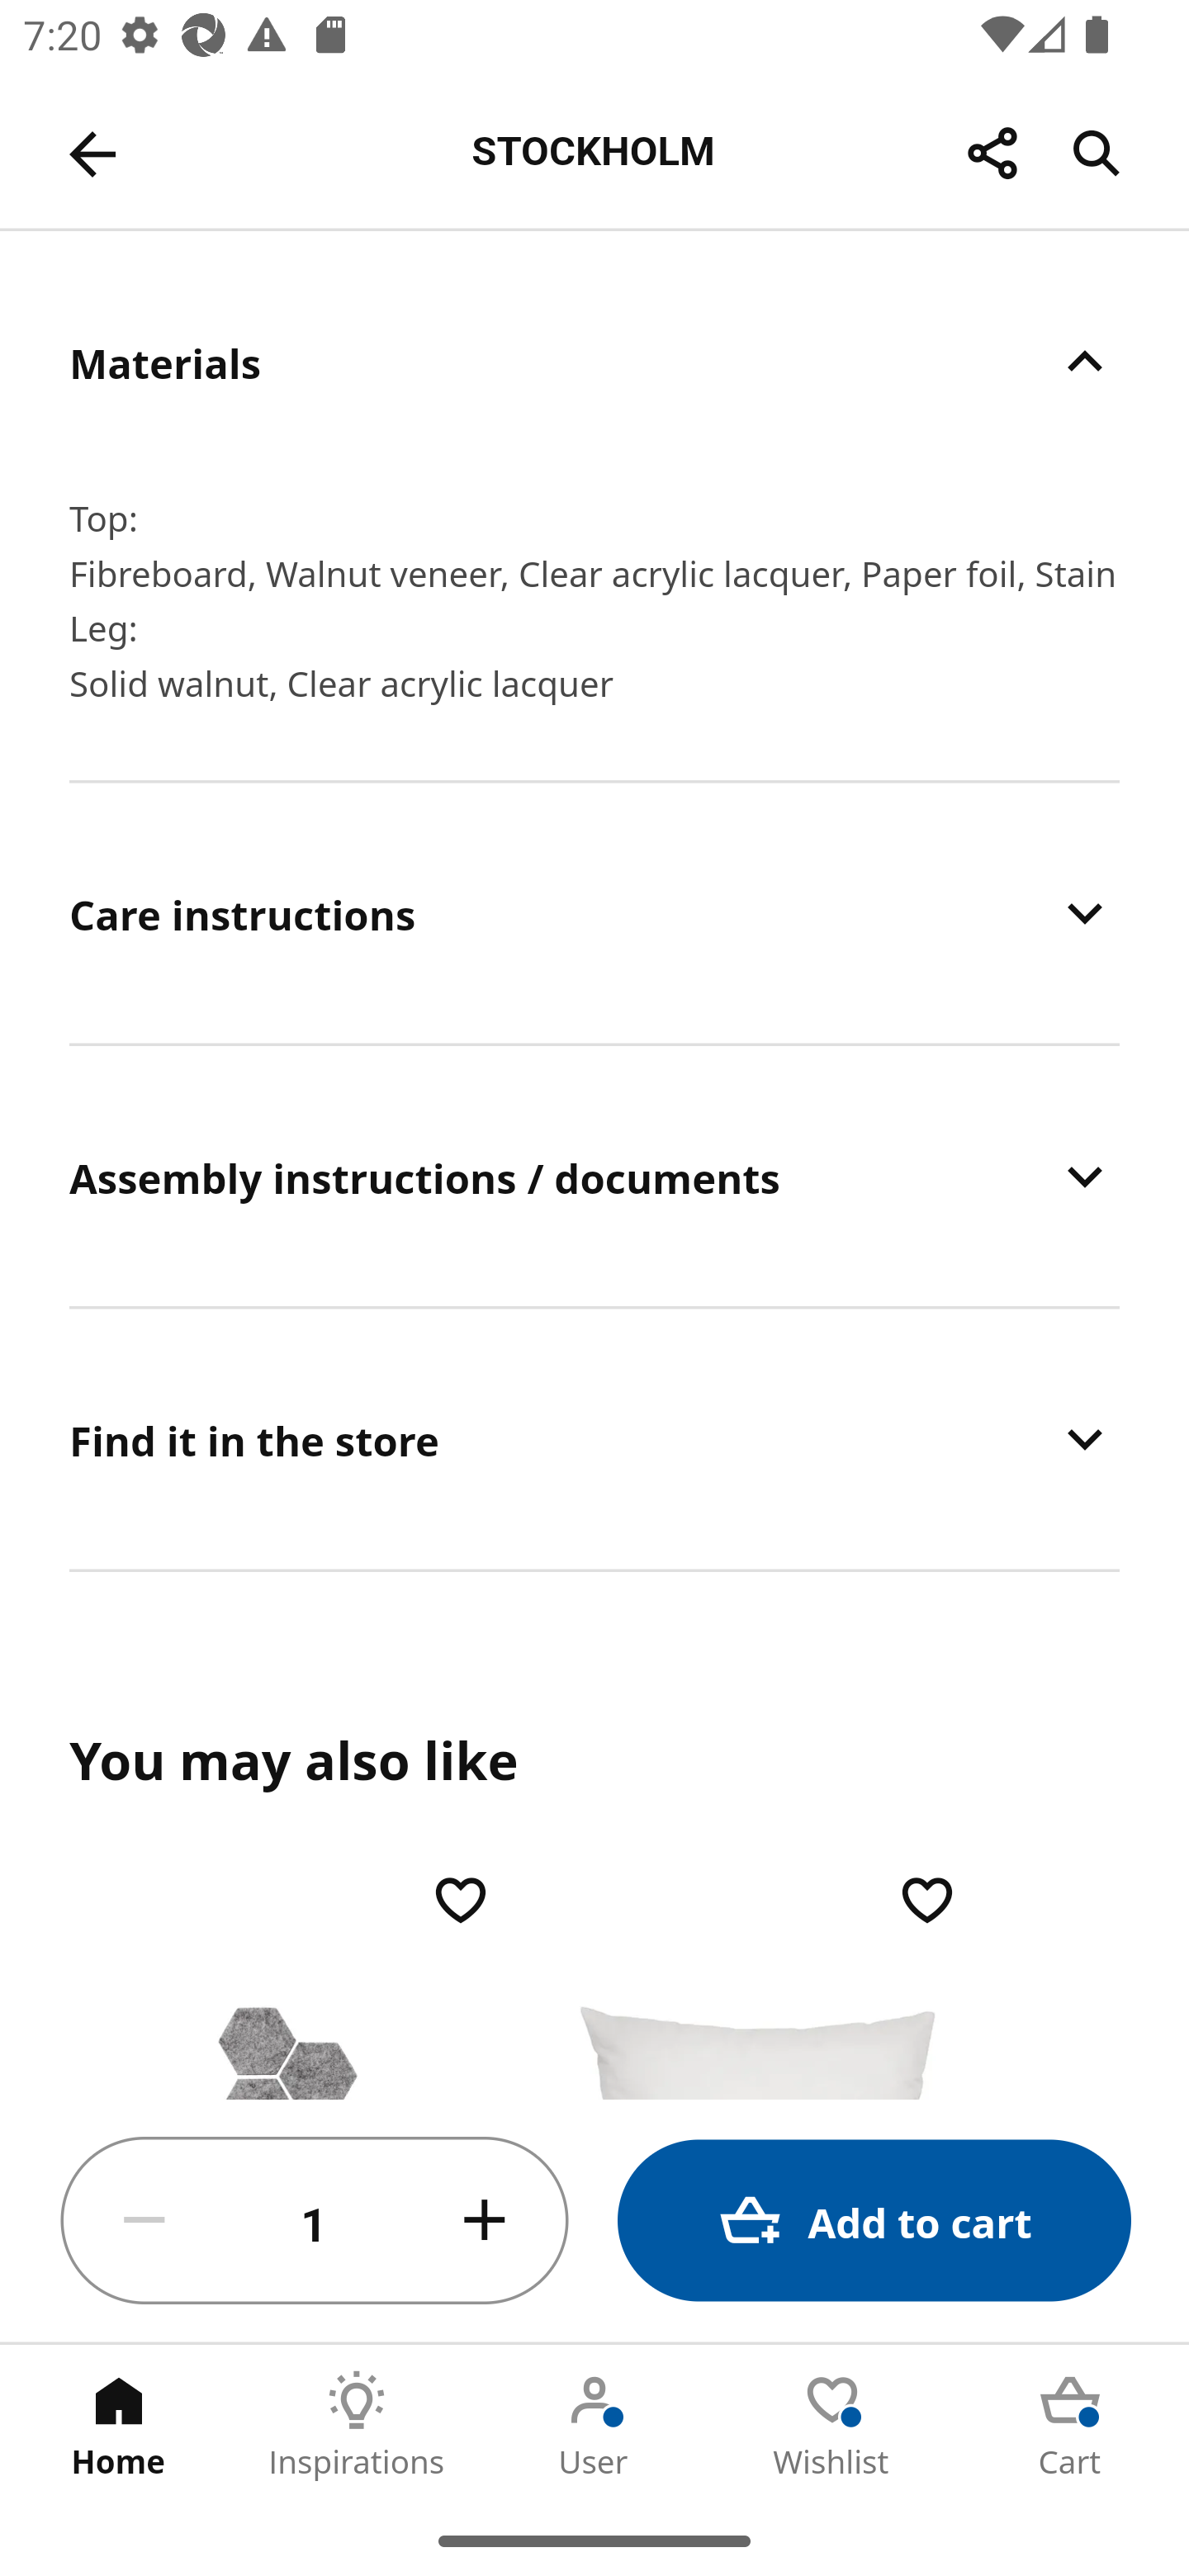 The image size is (1189, 2576). What do you see at coordinates (119, 2425) in the screenshot?
I see `Home
Tab 1 of 5` at bounding box center [119, 2425].